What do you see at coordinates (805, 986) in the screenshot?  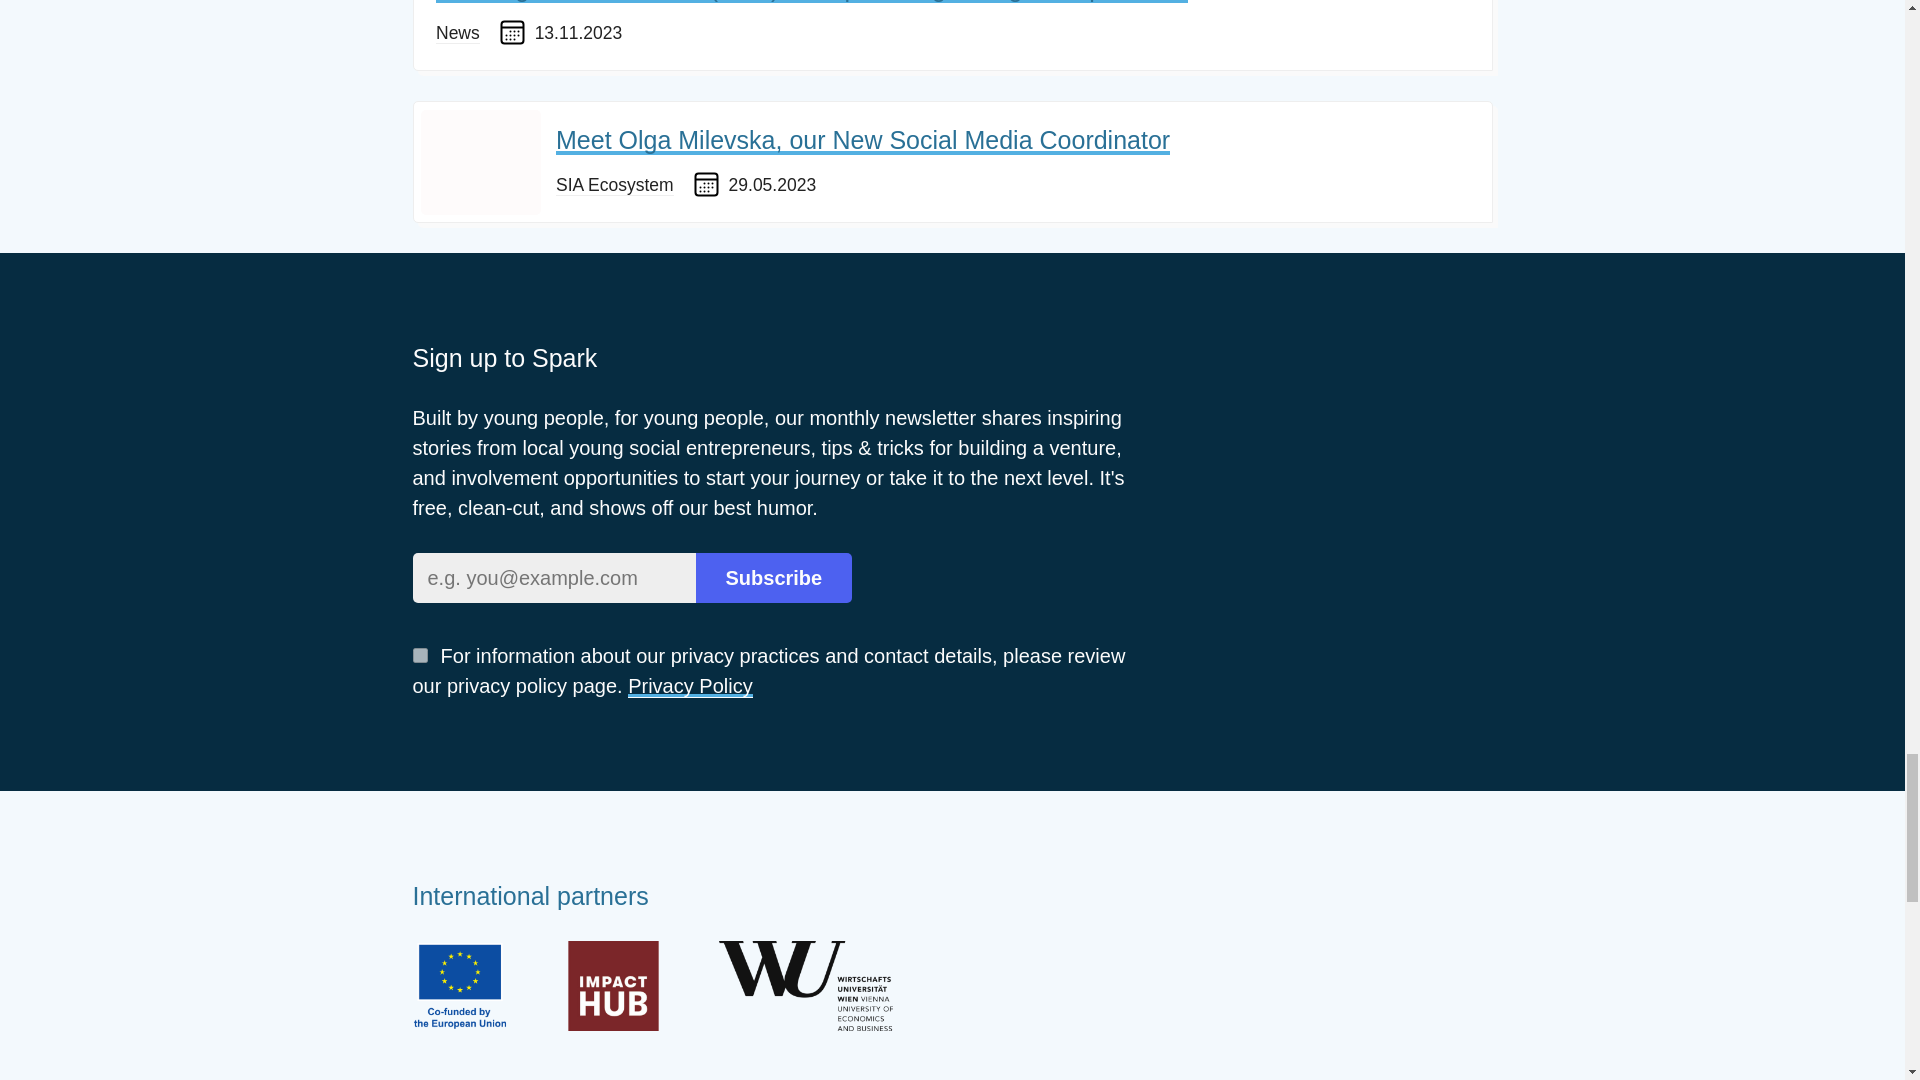 I see `Vienna University of Economics and Business` at bounding box center [805, 986].